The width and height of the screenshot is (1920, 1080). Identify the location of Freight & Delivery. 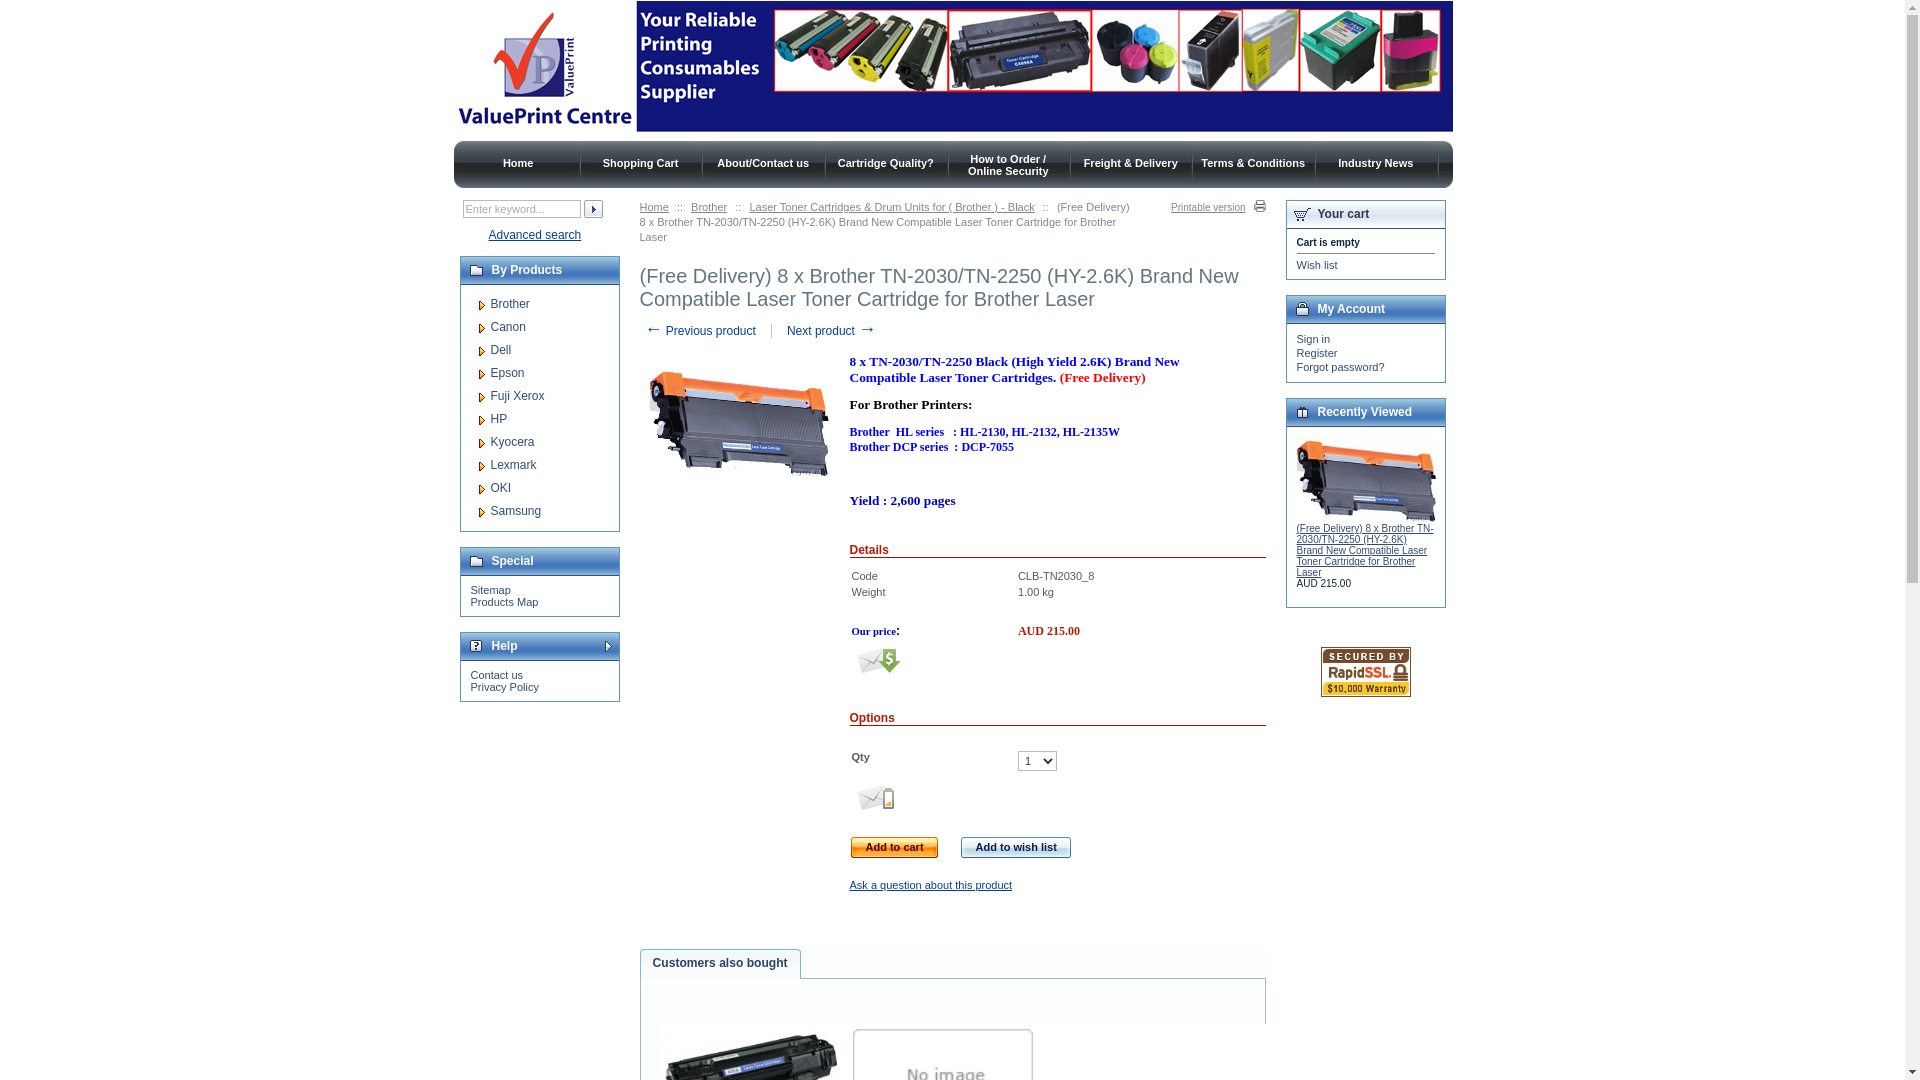
(1131, 163).